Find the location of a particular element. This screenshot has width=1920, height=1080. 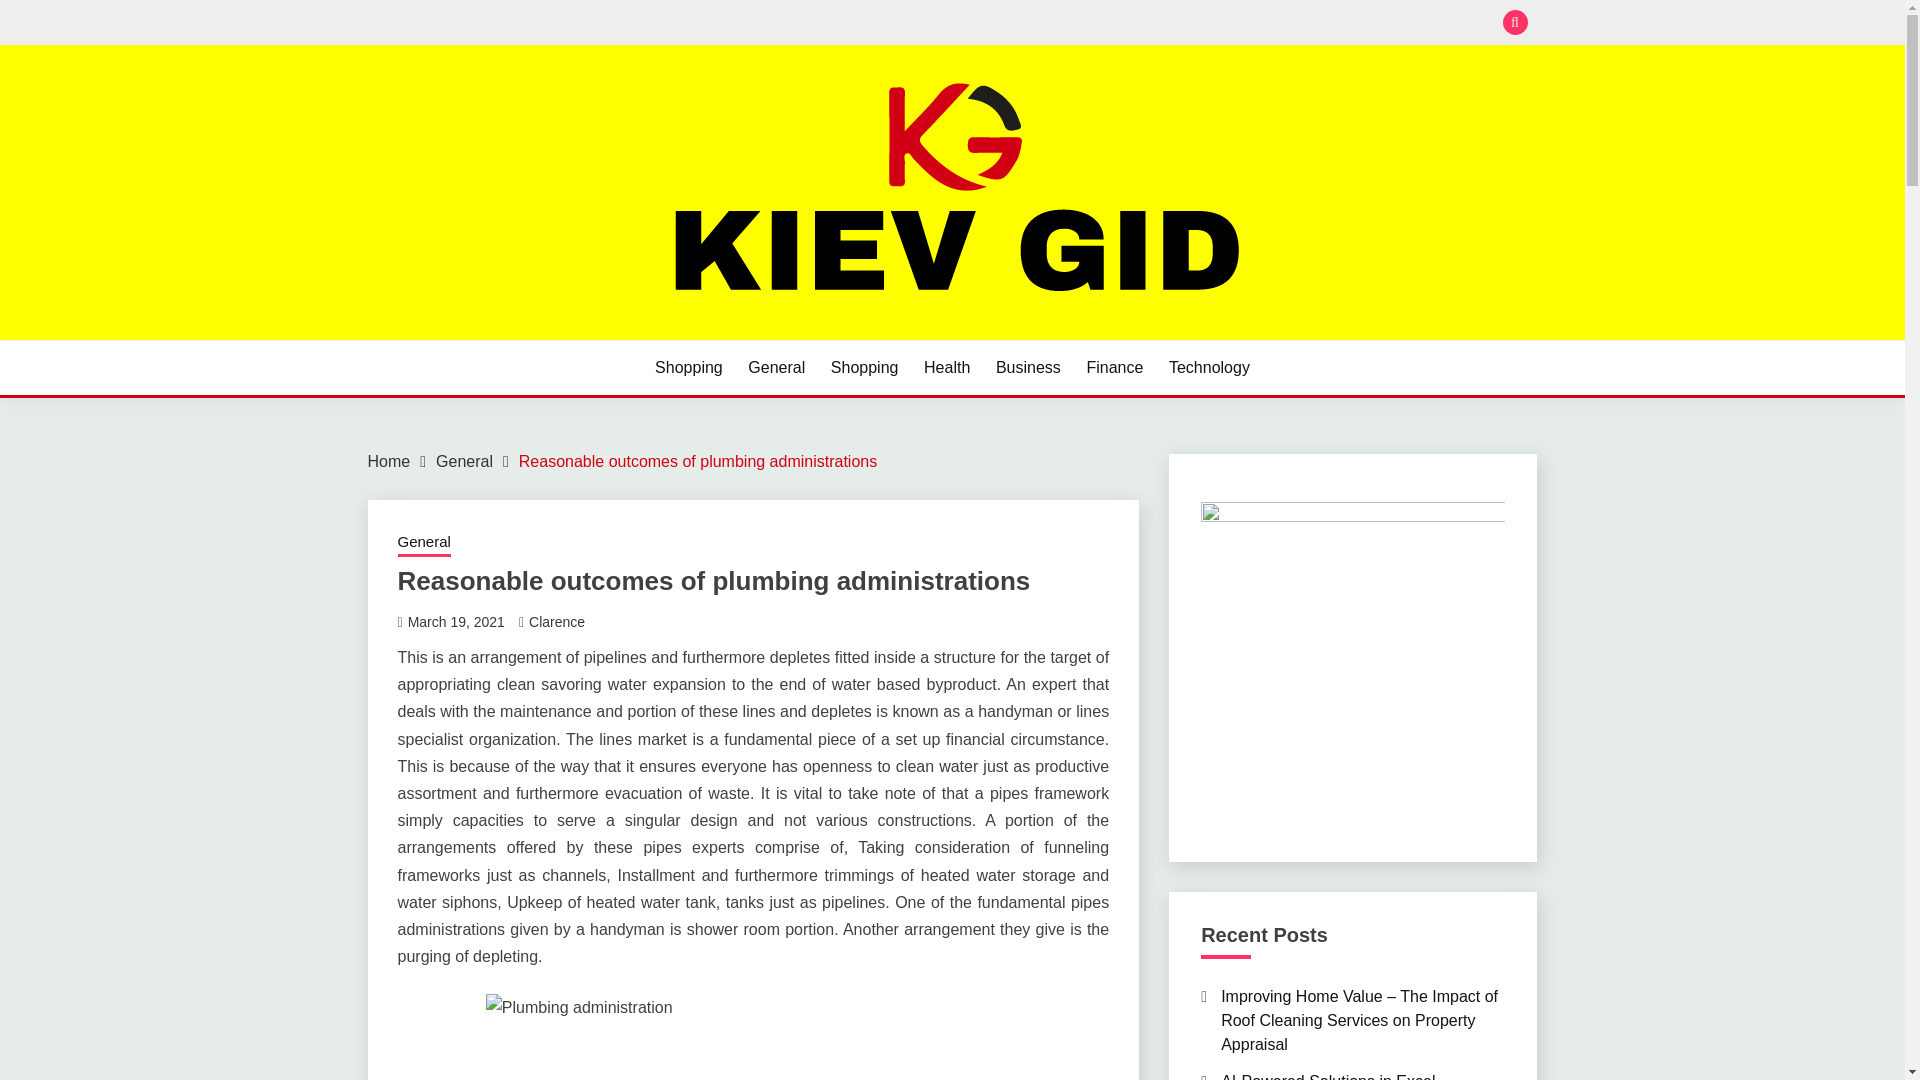

Shopping is located at coordinates (864, 368).